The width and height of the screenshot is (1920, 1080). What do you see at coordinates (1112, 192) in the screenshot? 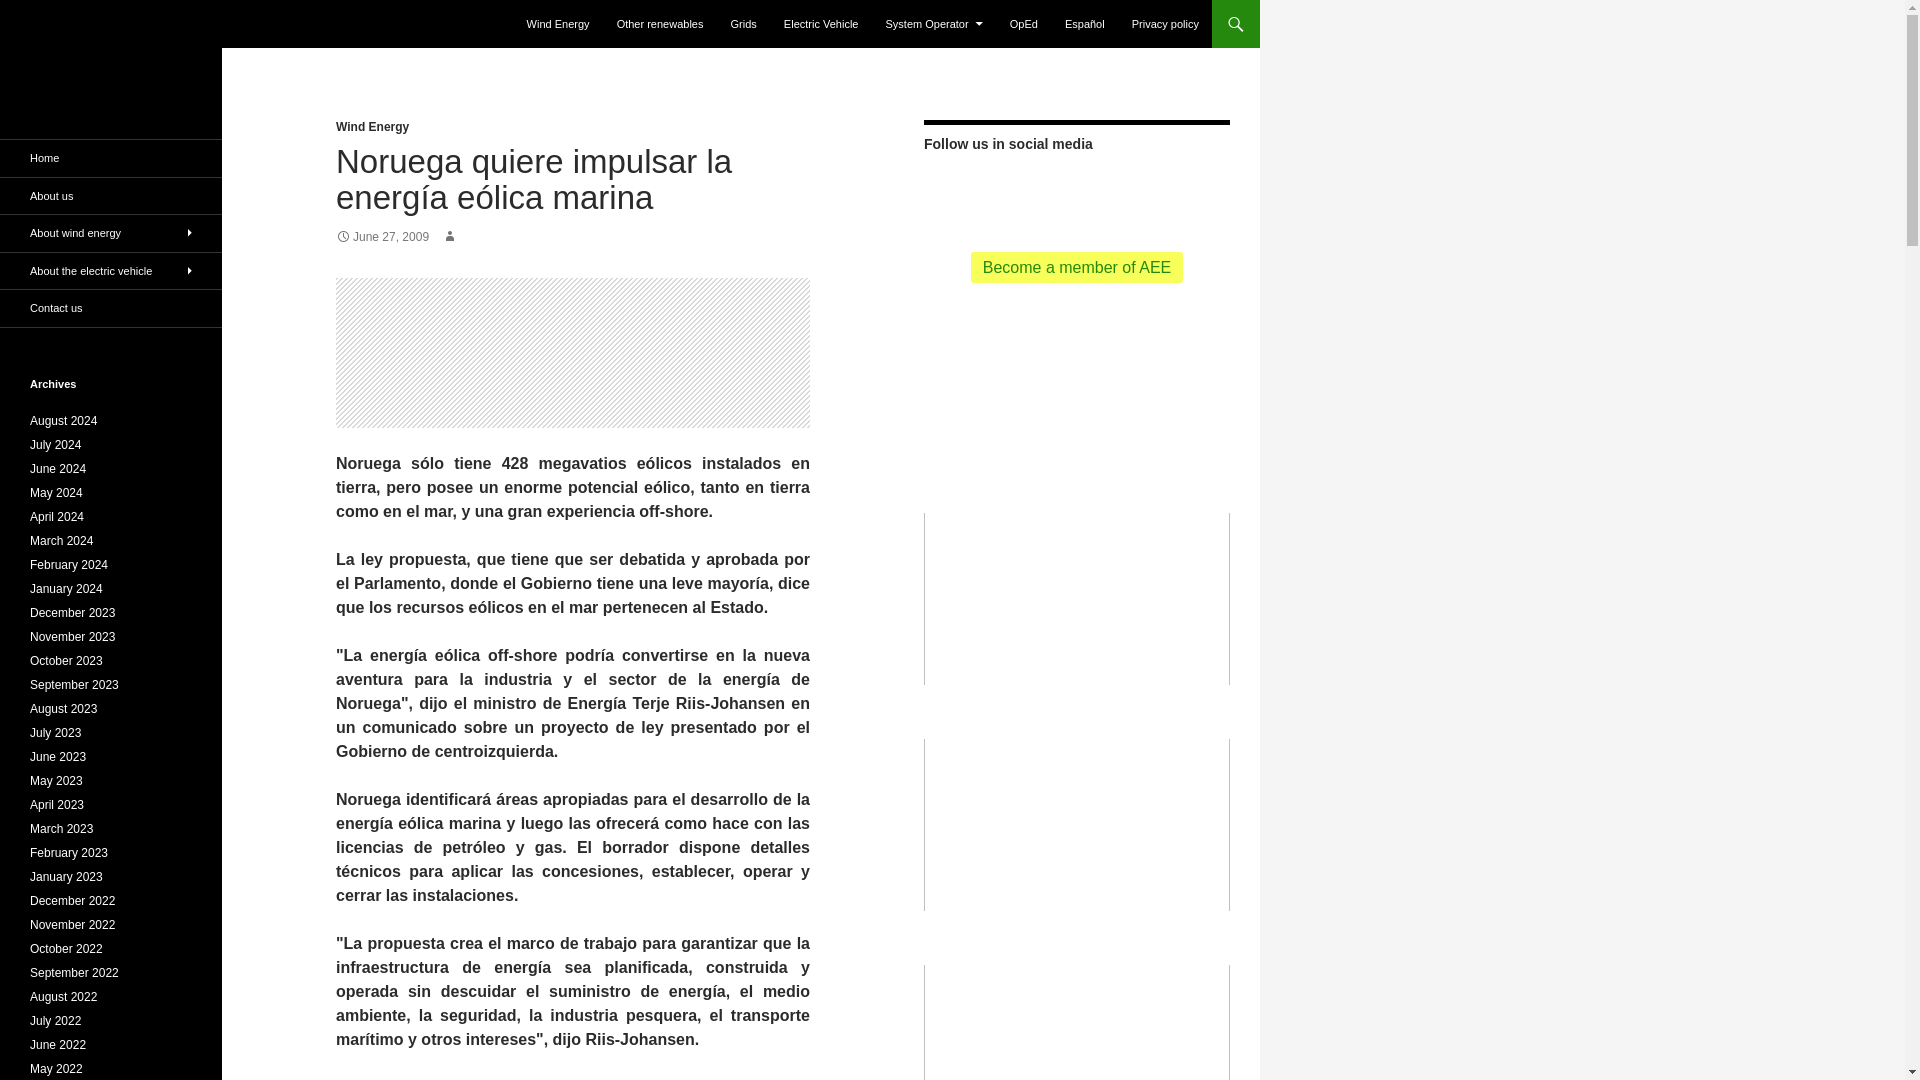
I see `youtube` at bounding box center [1112, 192].